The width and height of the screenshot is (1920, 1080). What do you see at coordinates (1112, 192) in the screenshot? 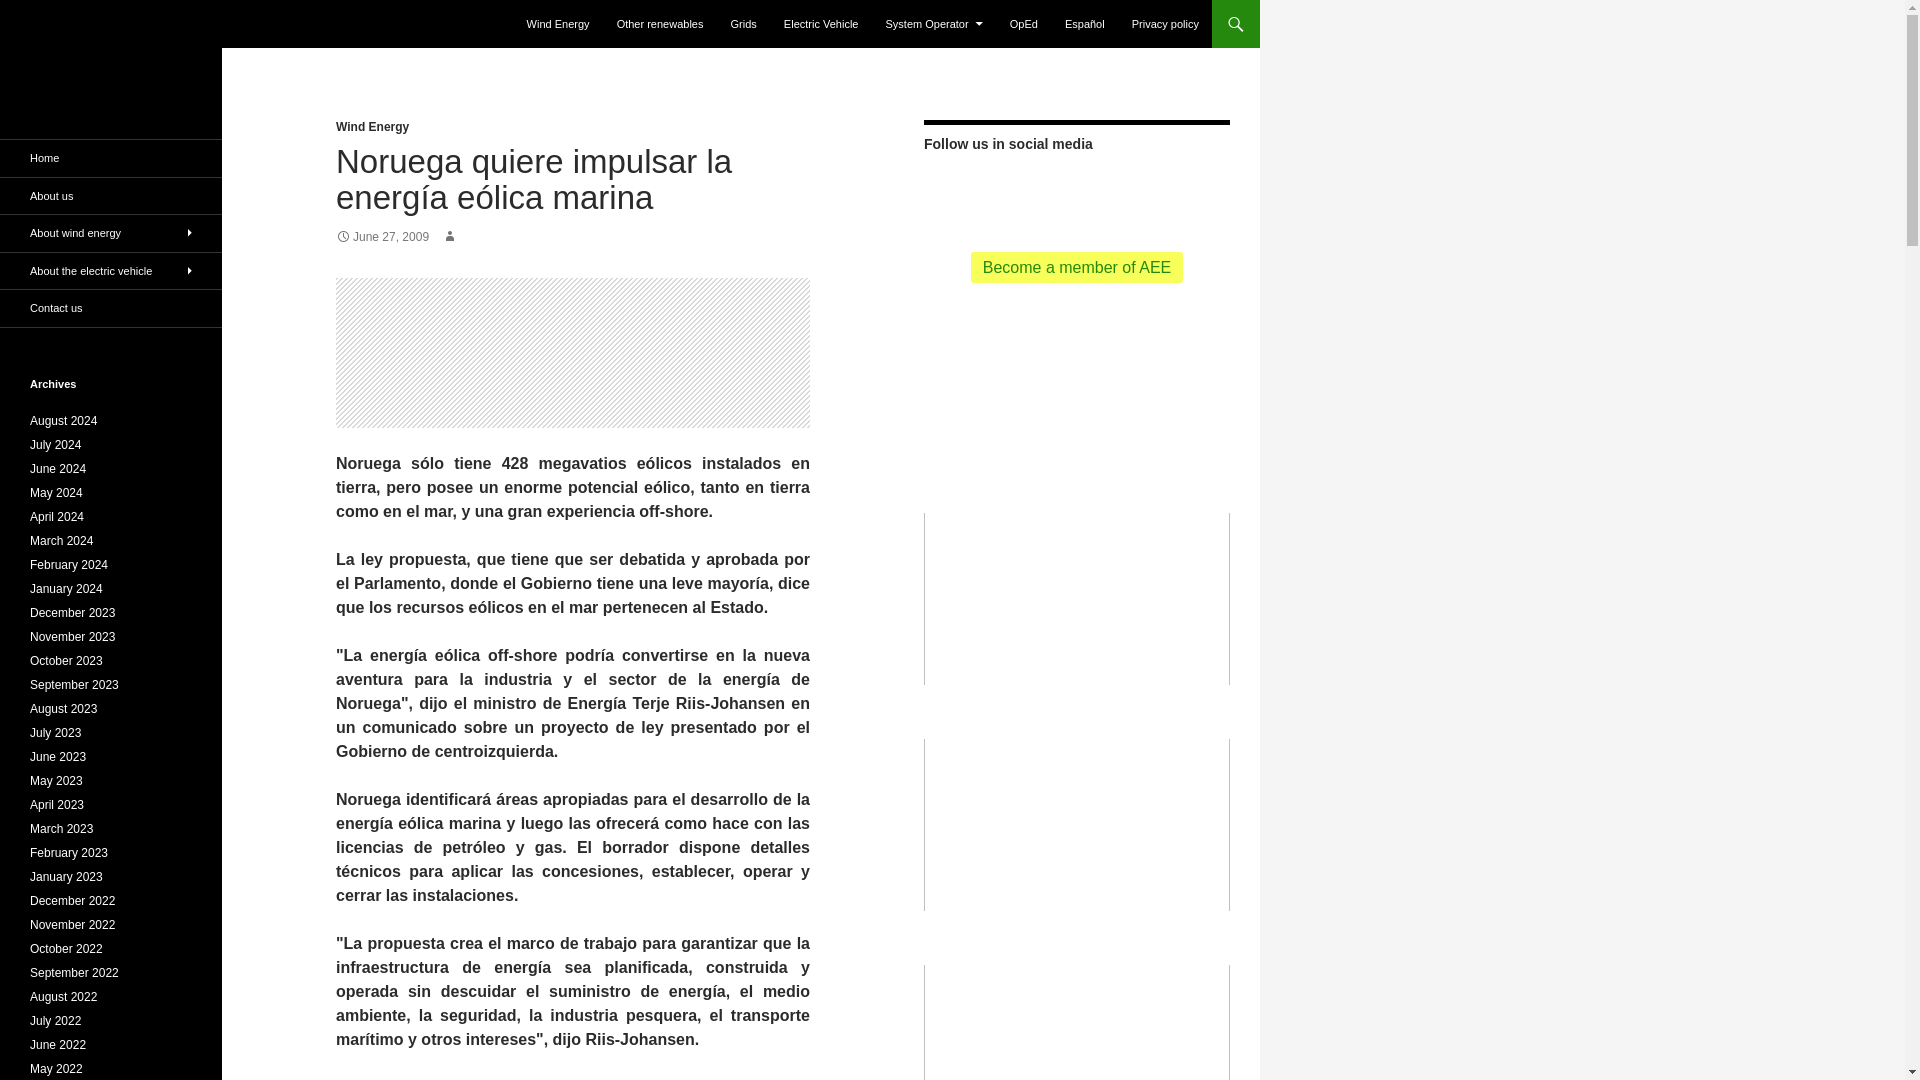
I see `youtube` at bounding box center [1112, 192].